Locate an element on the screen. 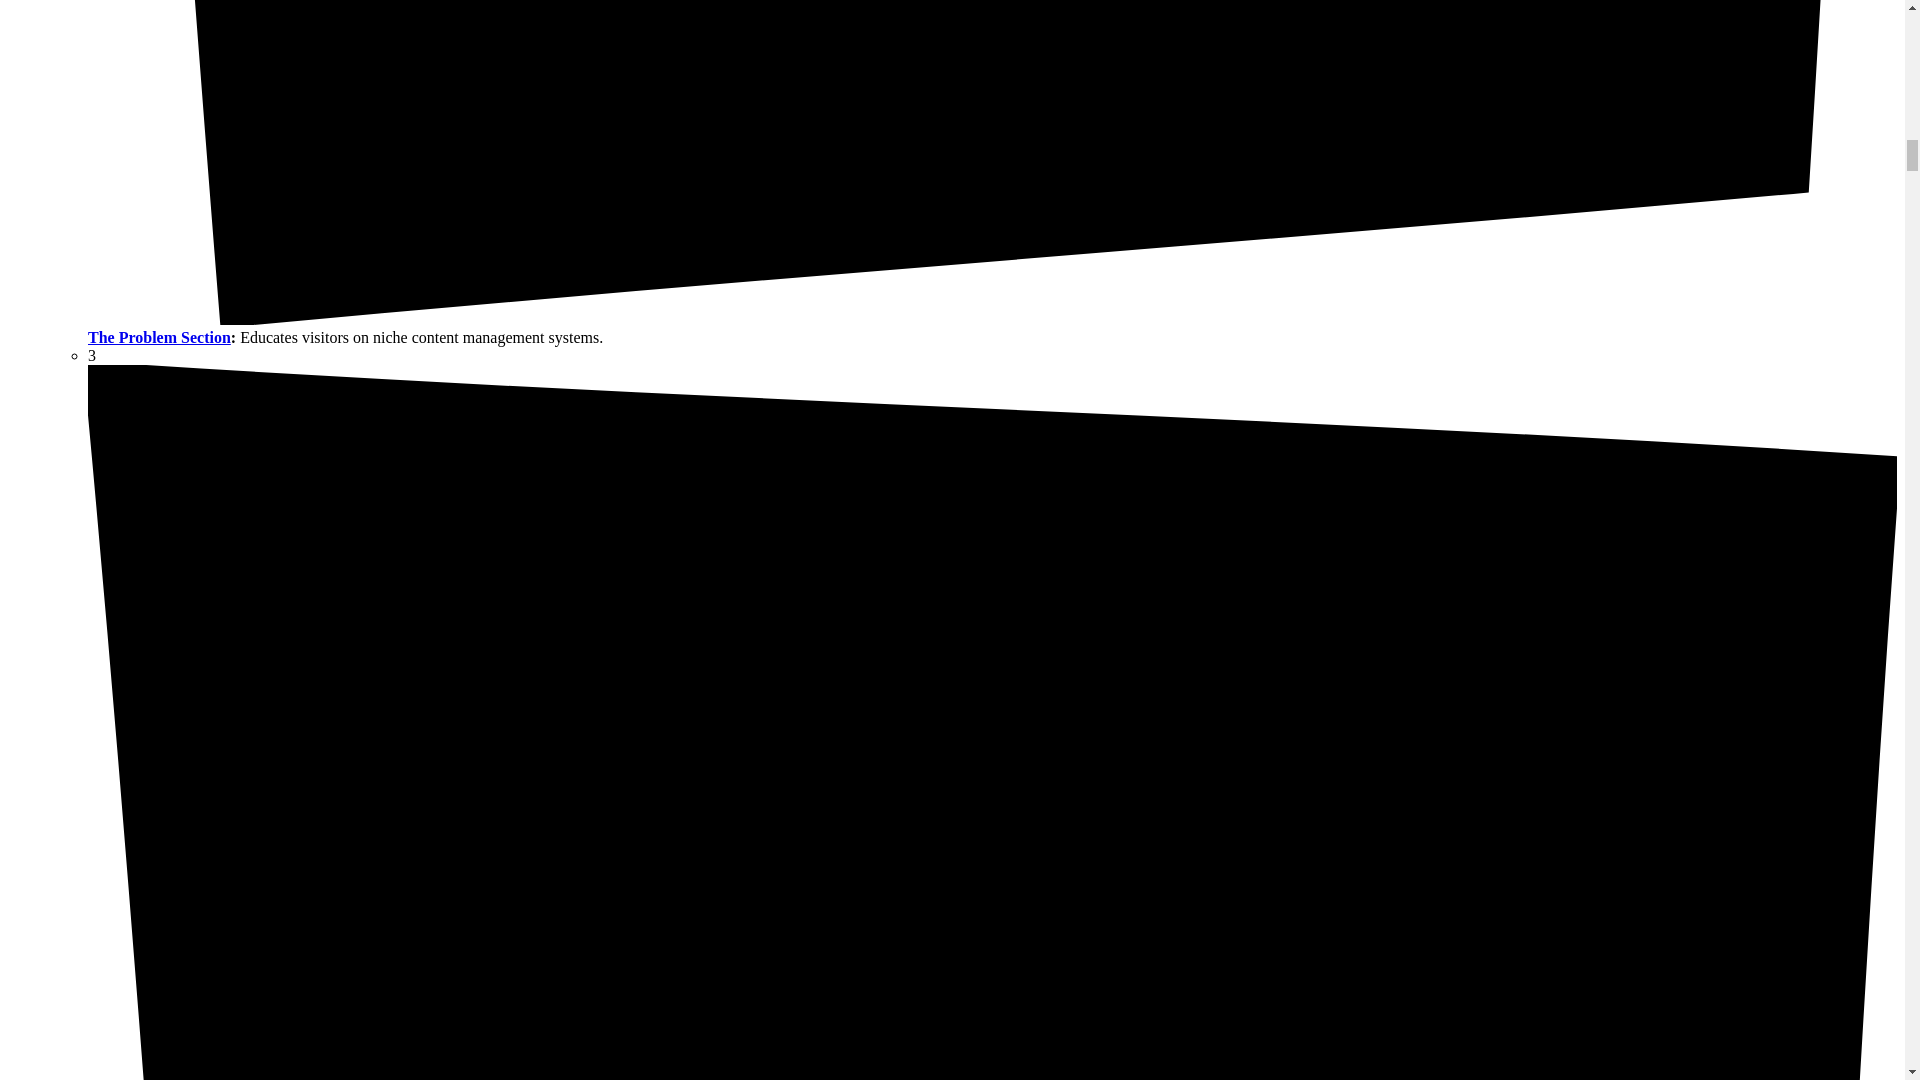  The Problem Section is located at coordinates (159, 337).